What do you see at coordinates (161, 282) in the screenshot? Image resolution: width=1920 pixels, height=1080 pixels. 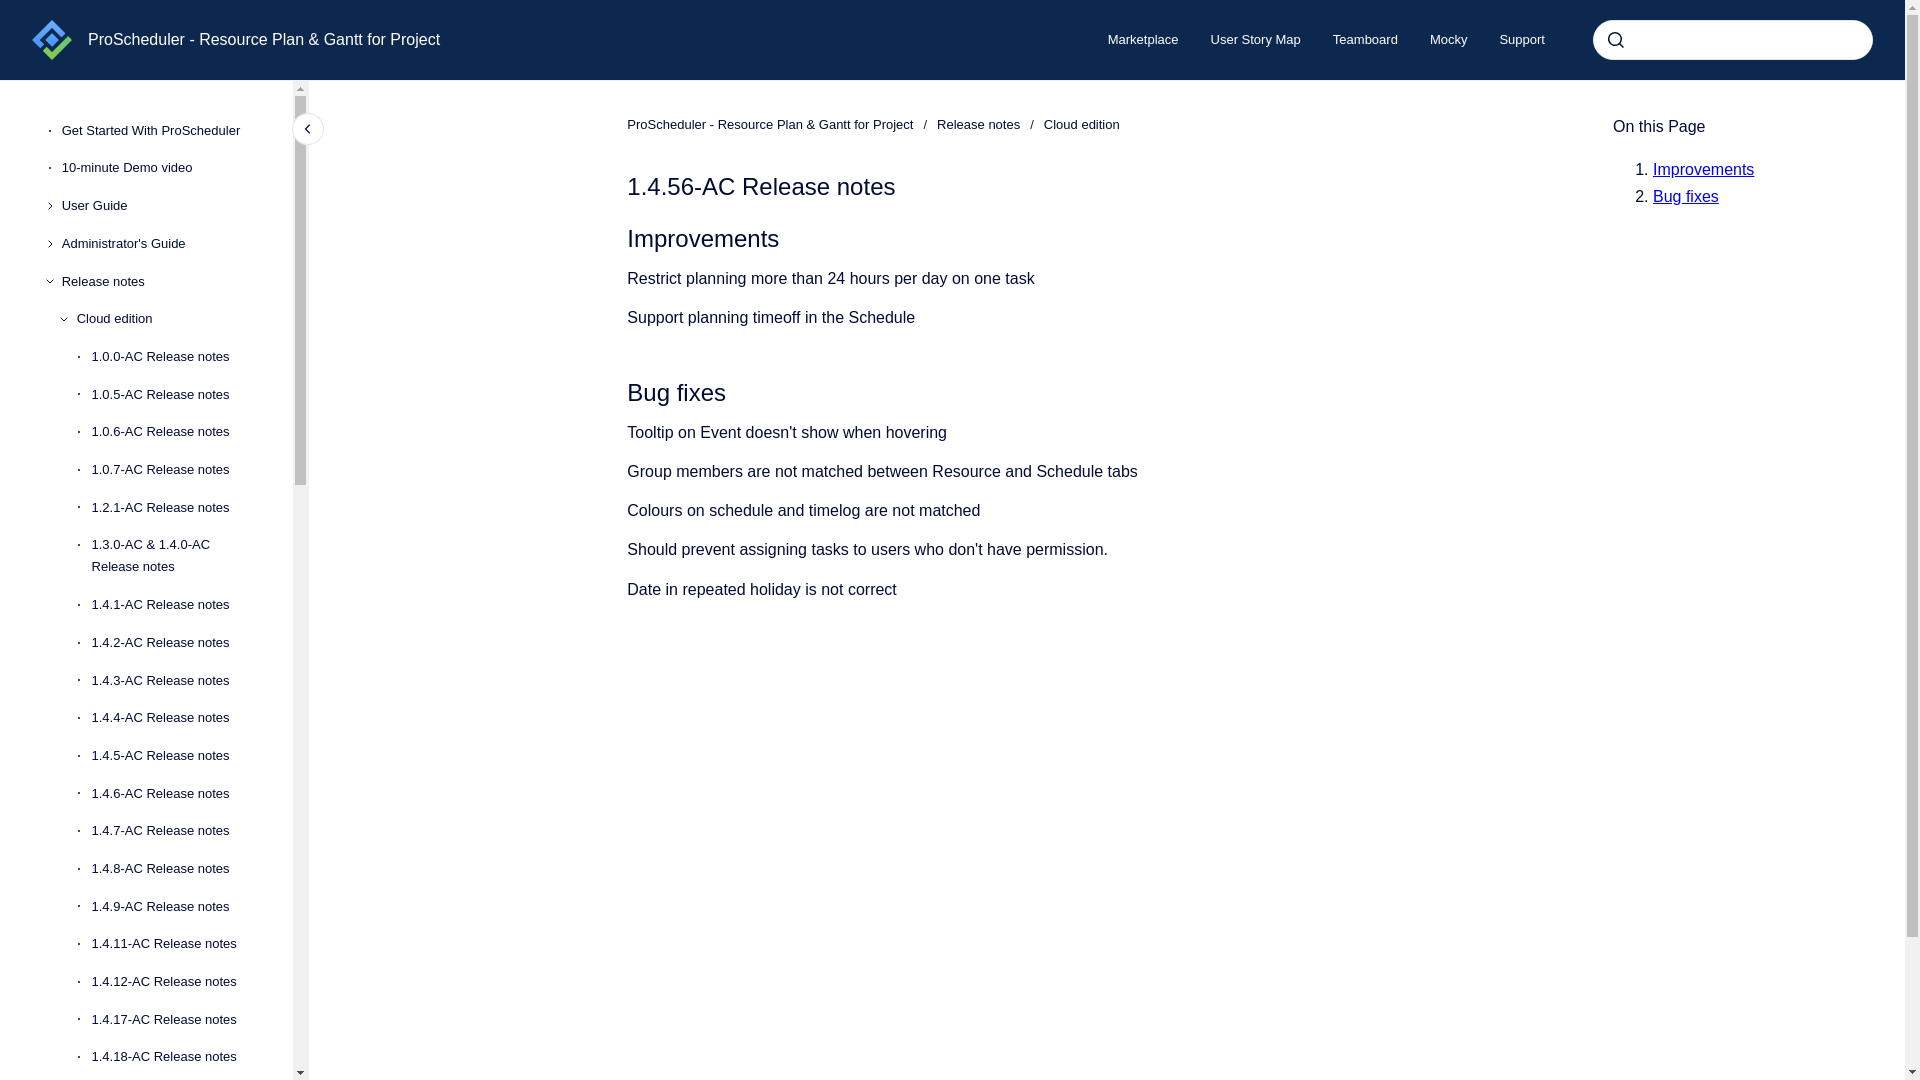 I see `Release notes` at bounding box center [161, 282].